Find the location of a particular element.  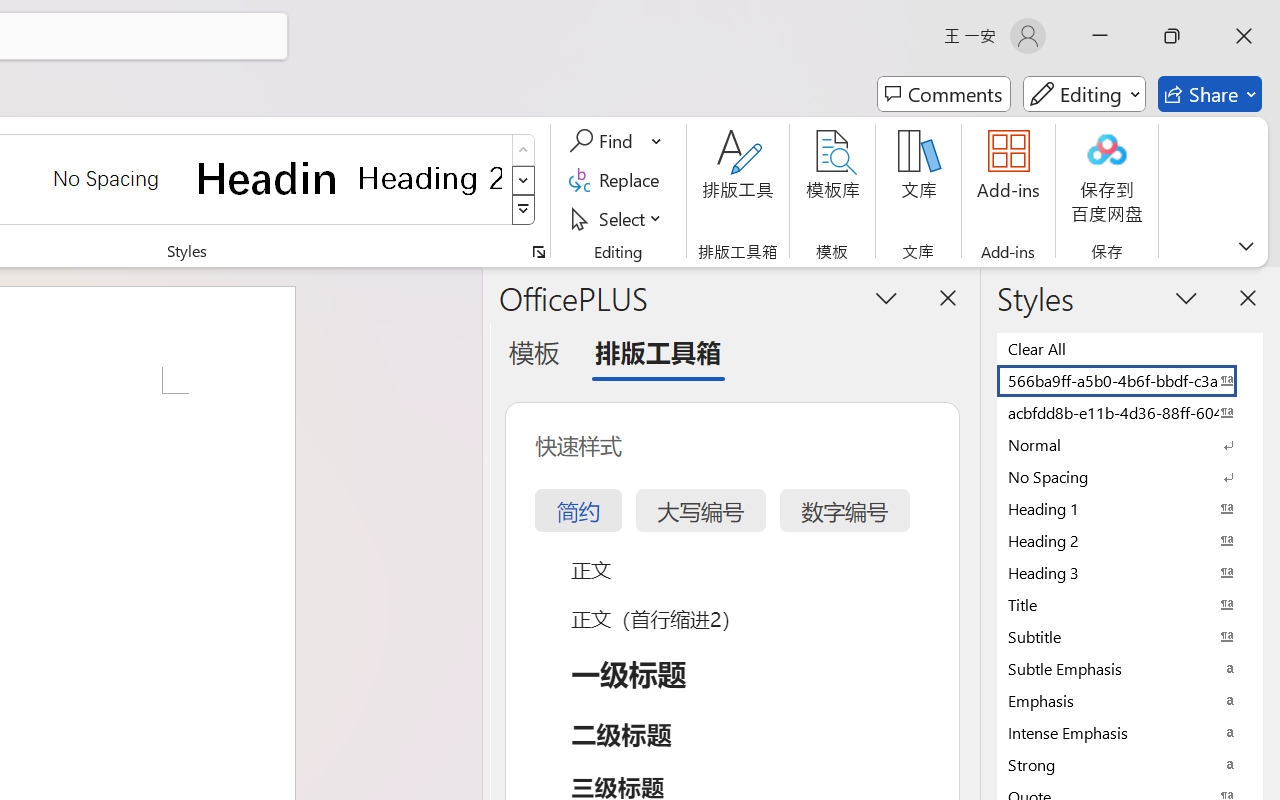

Subtitle is located at coordinates (1130, 636).